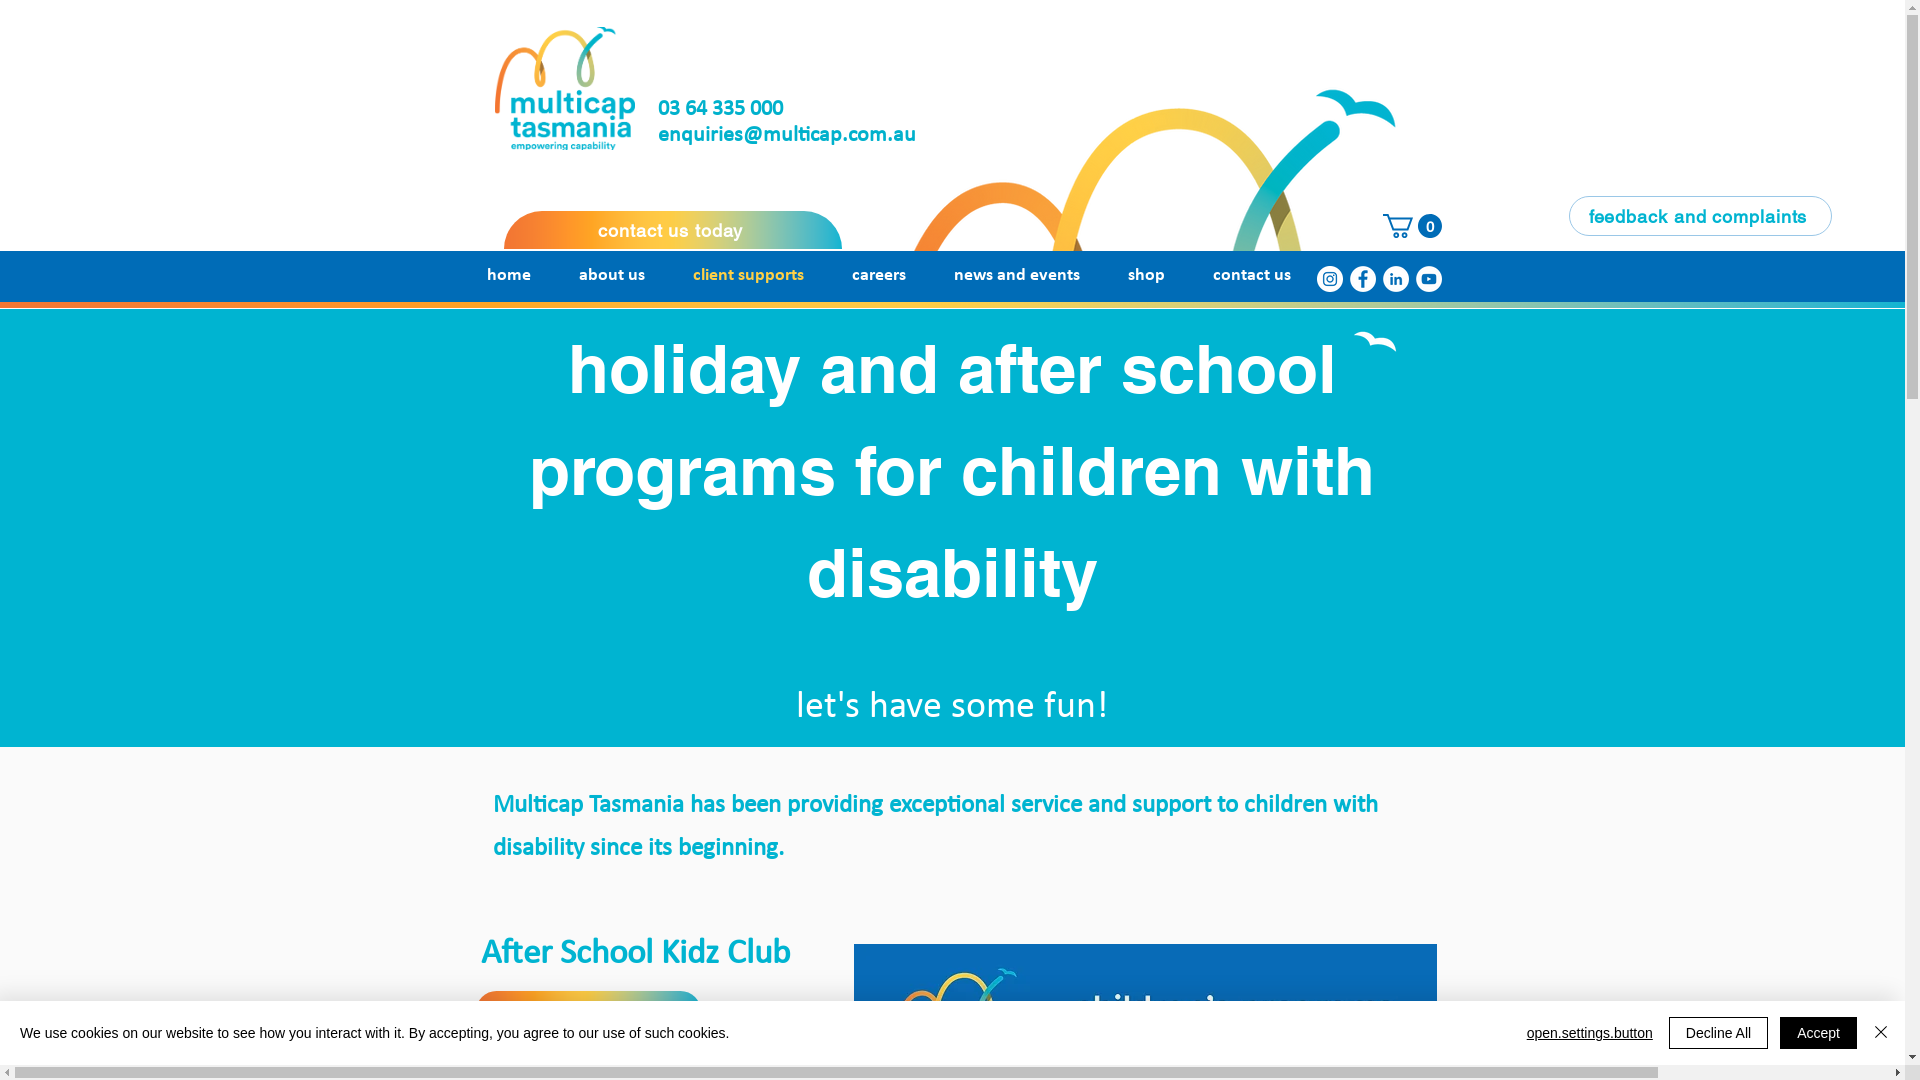  Describe the element at coordinates (588, 1012) in the screenshot. I see `express your interest` at that location.